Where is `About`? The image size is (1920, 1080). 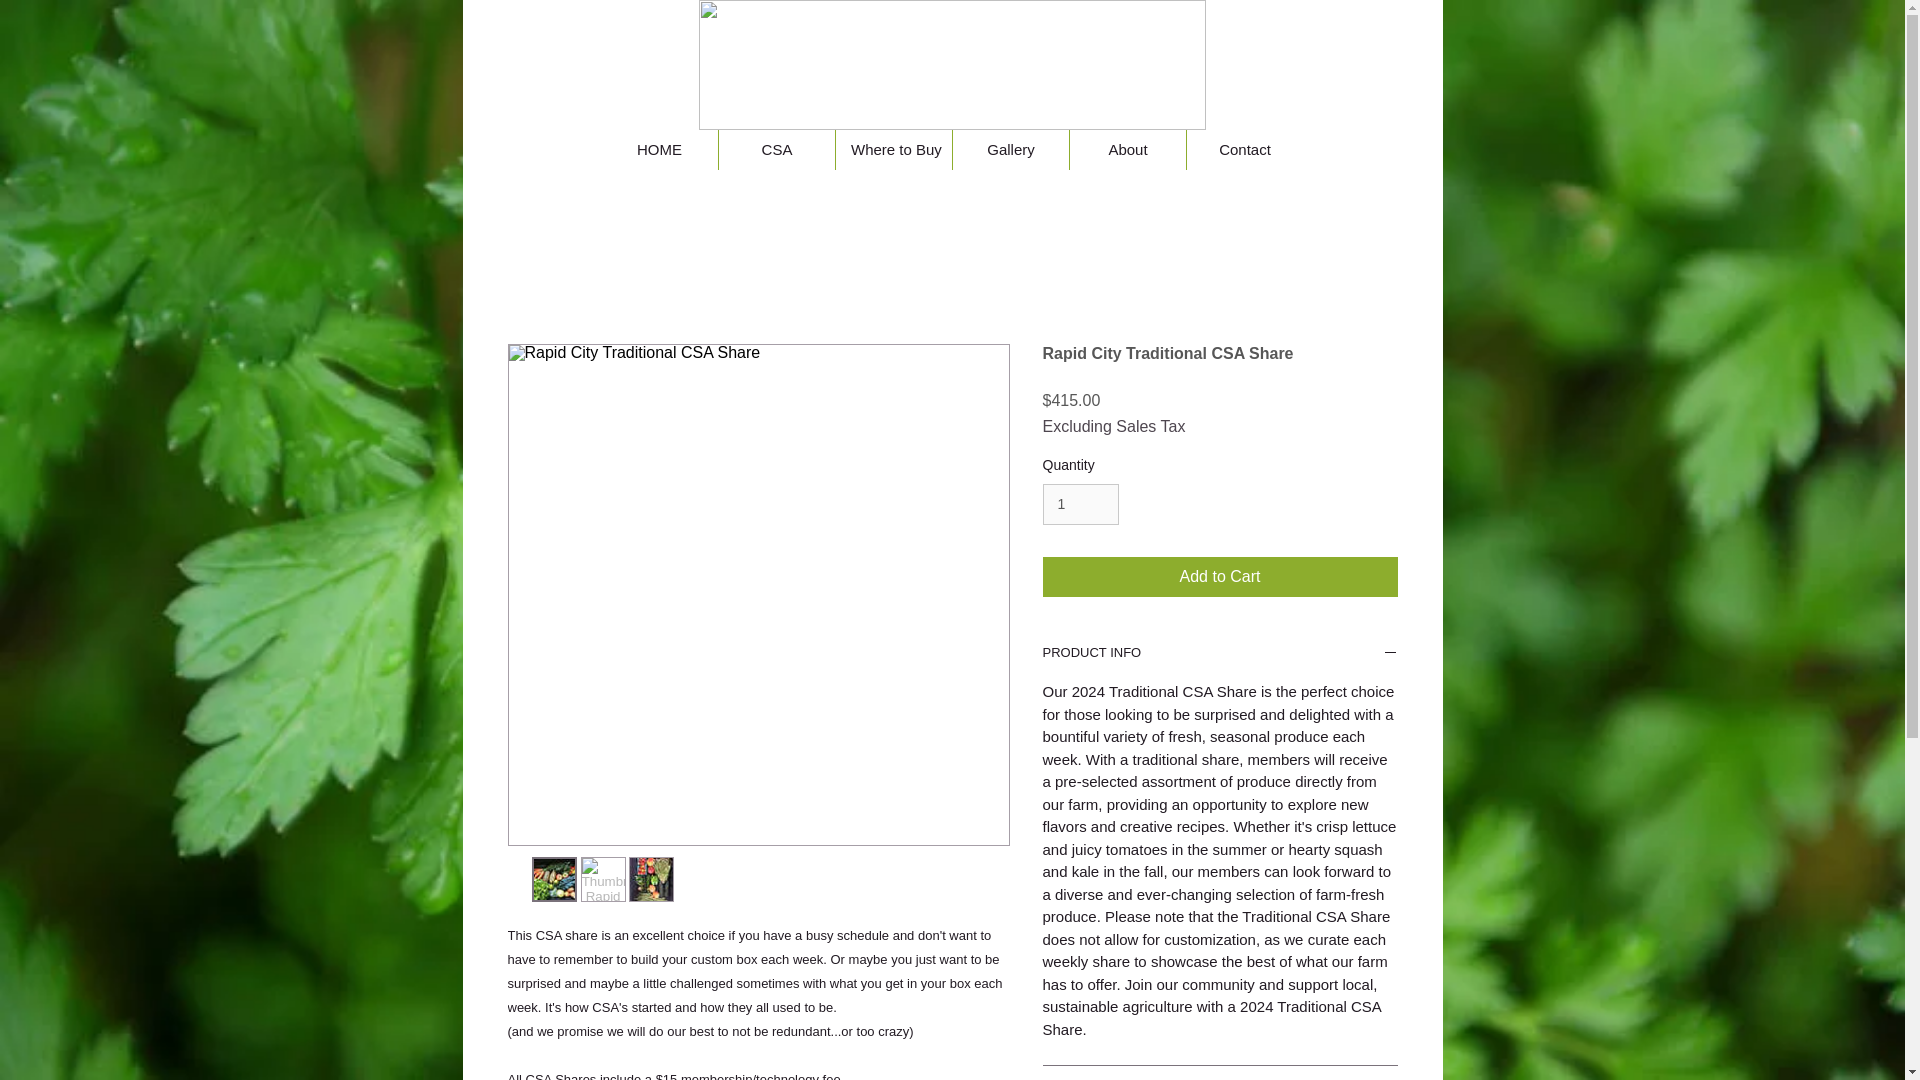
About is located at coordinates (1128, 149).